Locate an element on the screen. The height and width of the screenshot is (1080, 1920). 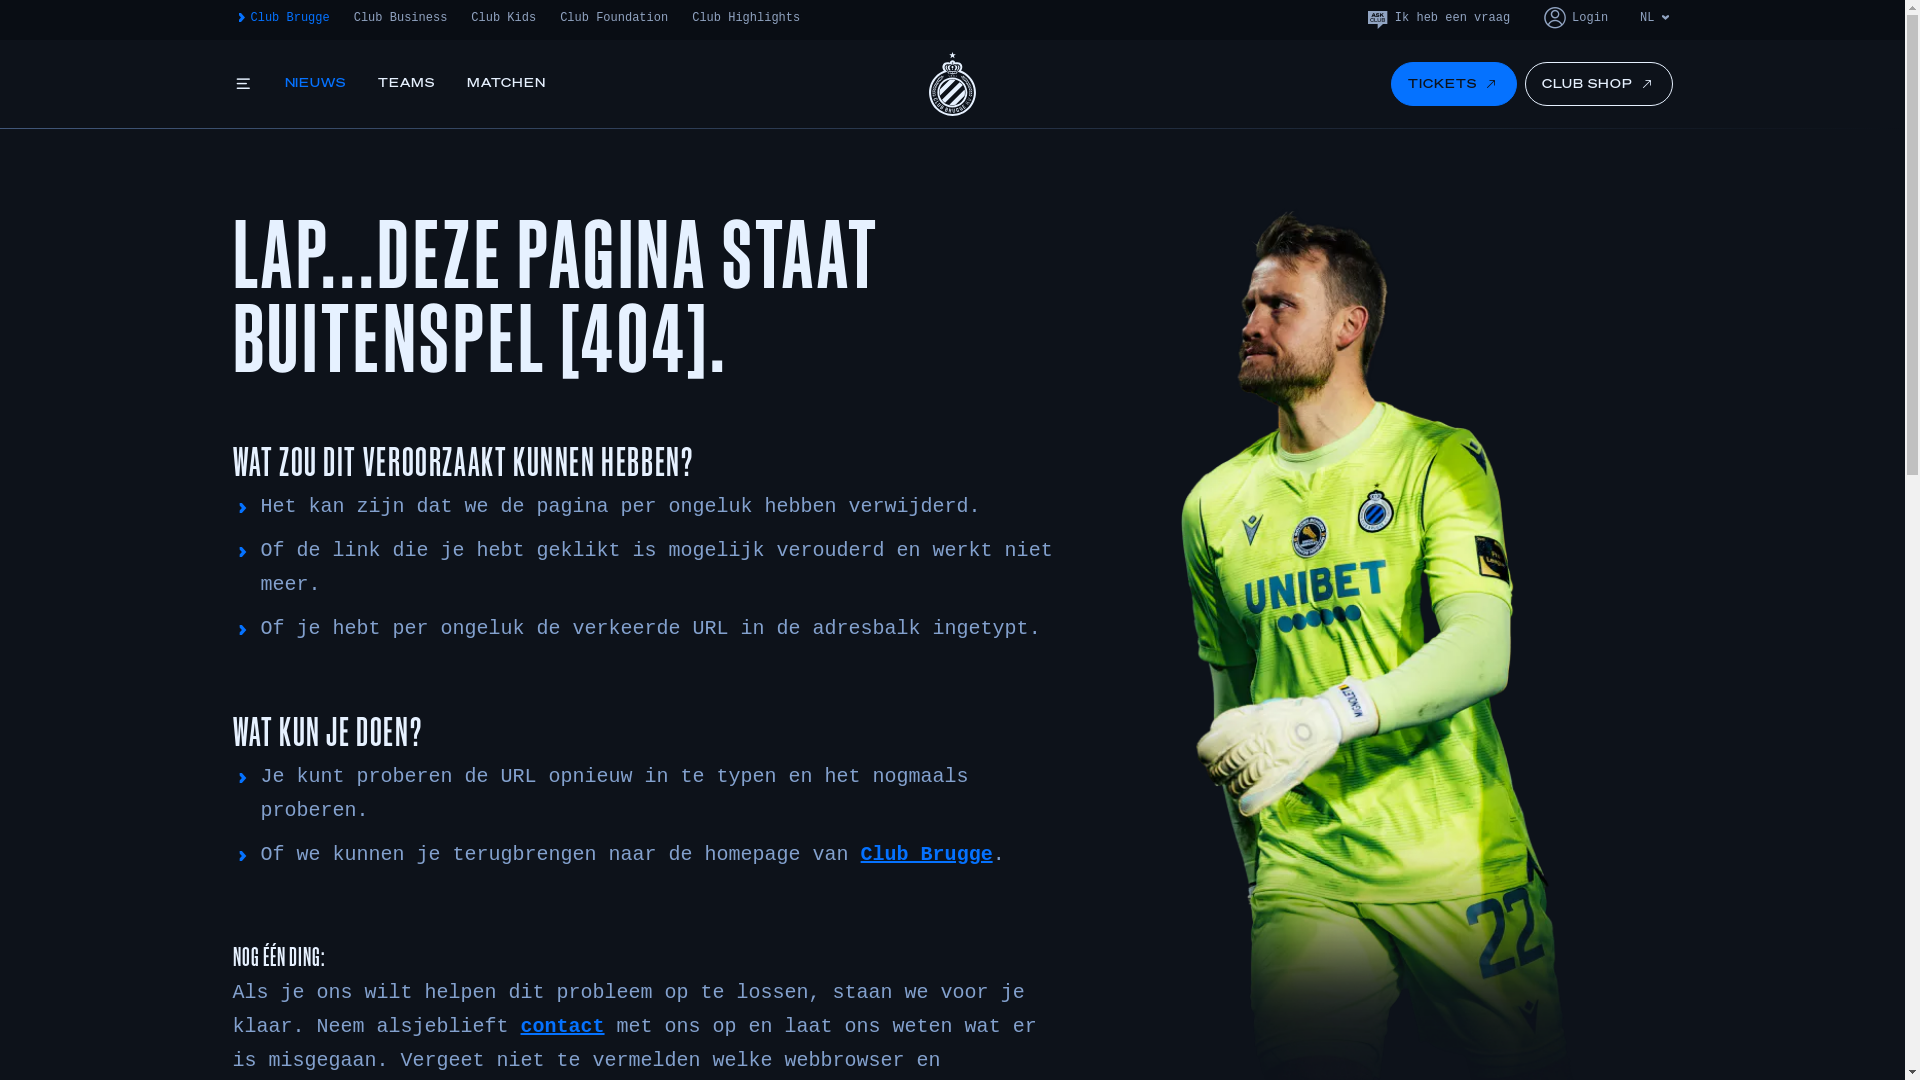
Club Brugge is located at coordinates (927, 855).